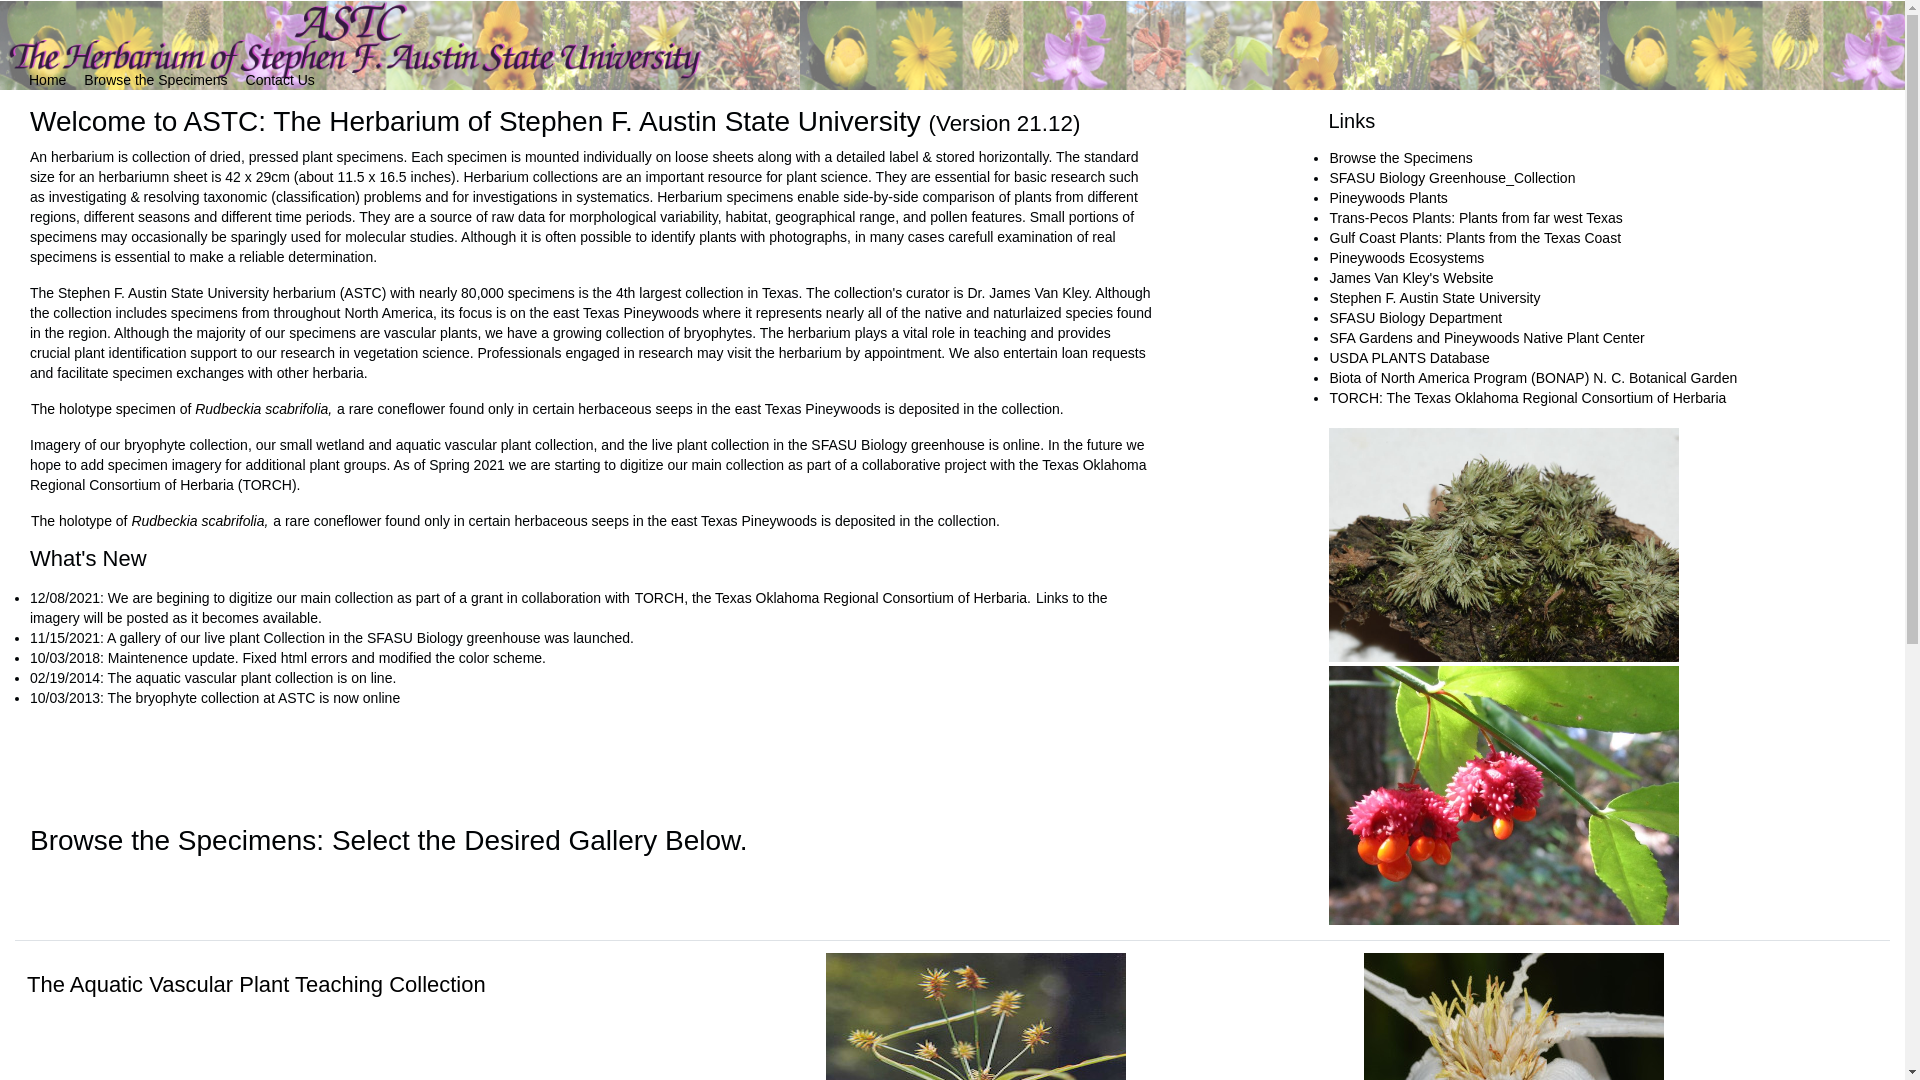  What do you see at coordinates (1410, 278) in the screenshot?
I see `James Van Kley's Website` at bounding box center [1410, 278].